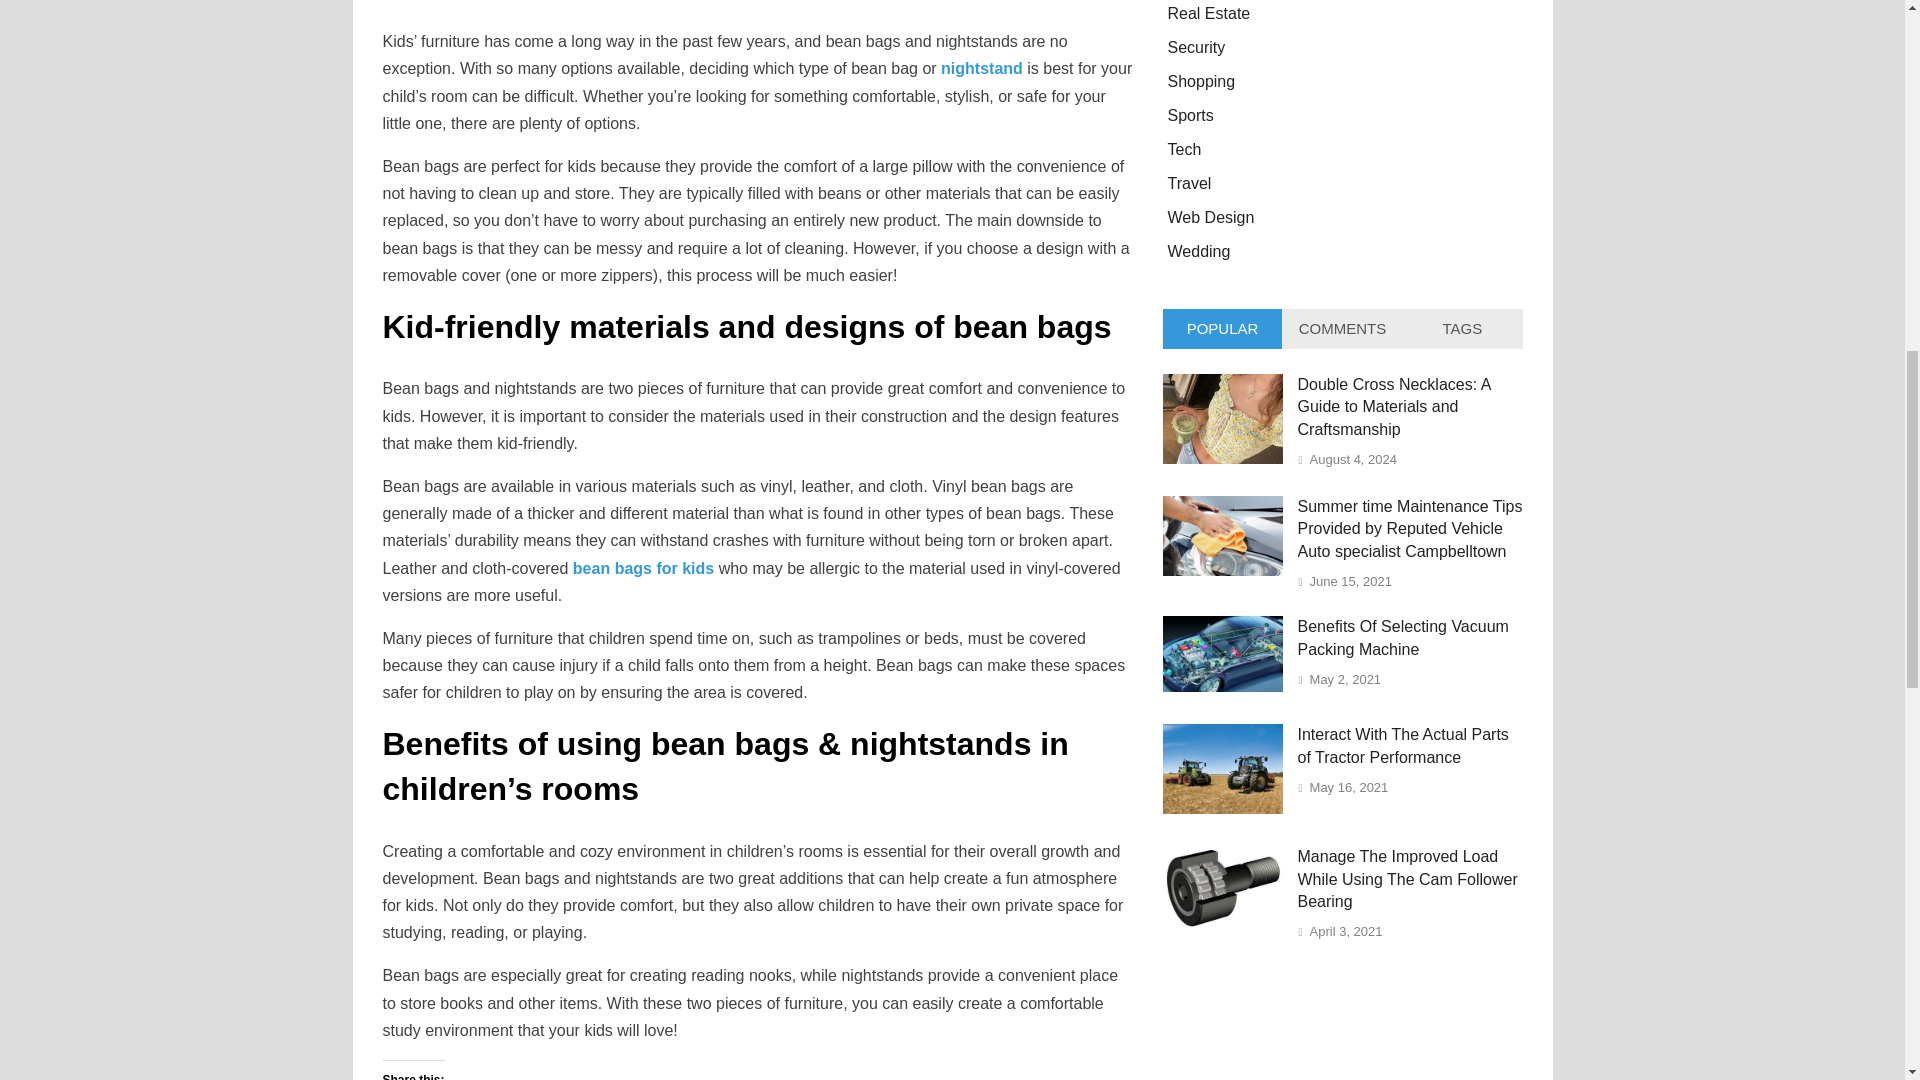 Image resolution: width=1920 pixels, height=1080 pixels. What do you see at coordinates (1222, 808) in the screenshot?
I see `Interact With The Actual Parts of Tractor Performance` at bounding box center [1222, 808].